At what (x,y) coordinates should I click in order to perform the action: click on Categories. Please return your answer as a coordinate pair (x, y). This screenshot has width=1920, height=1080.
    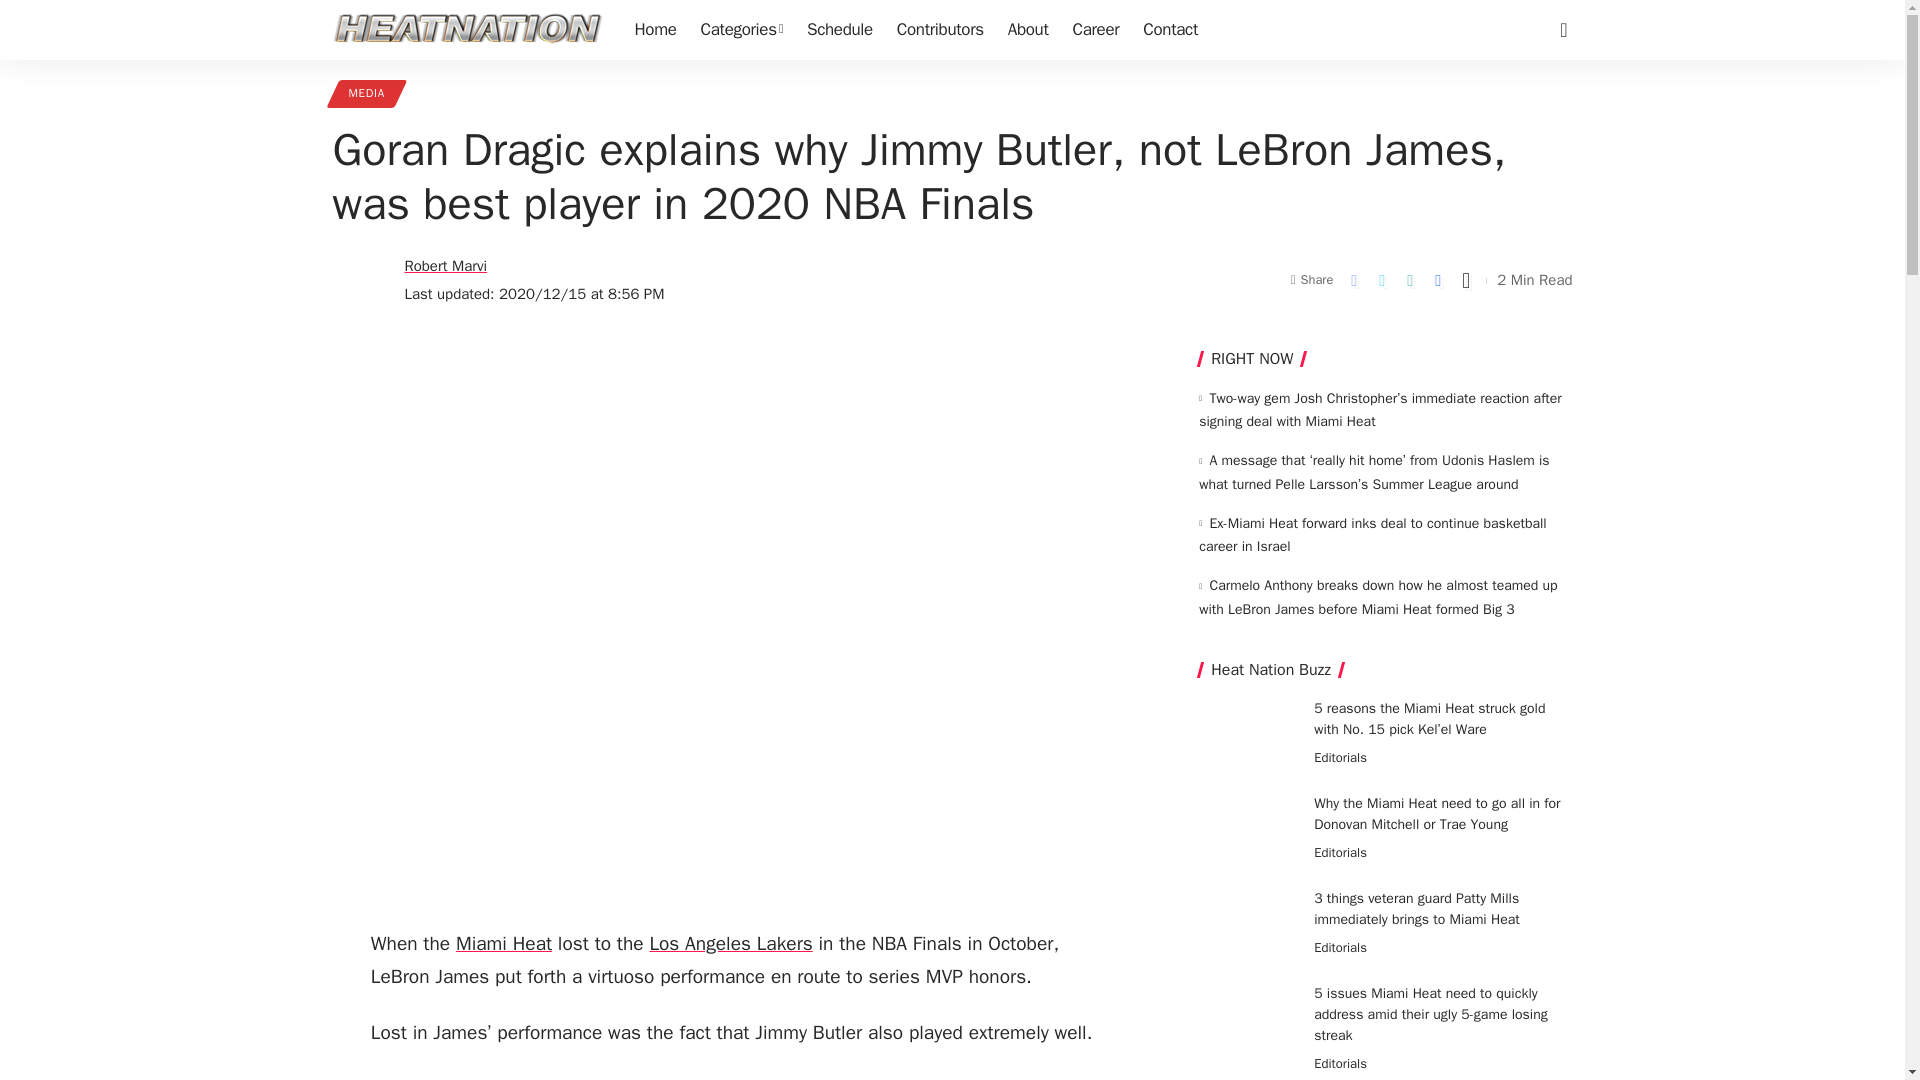
    Looking at the image, I should click on (742, 30).